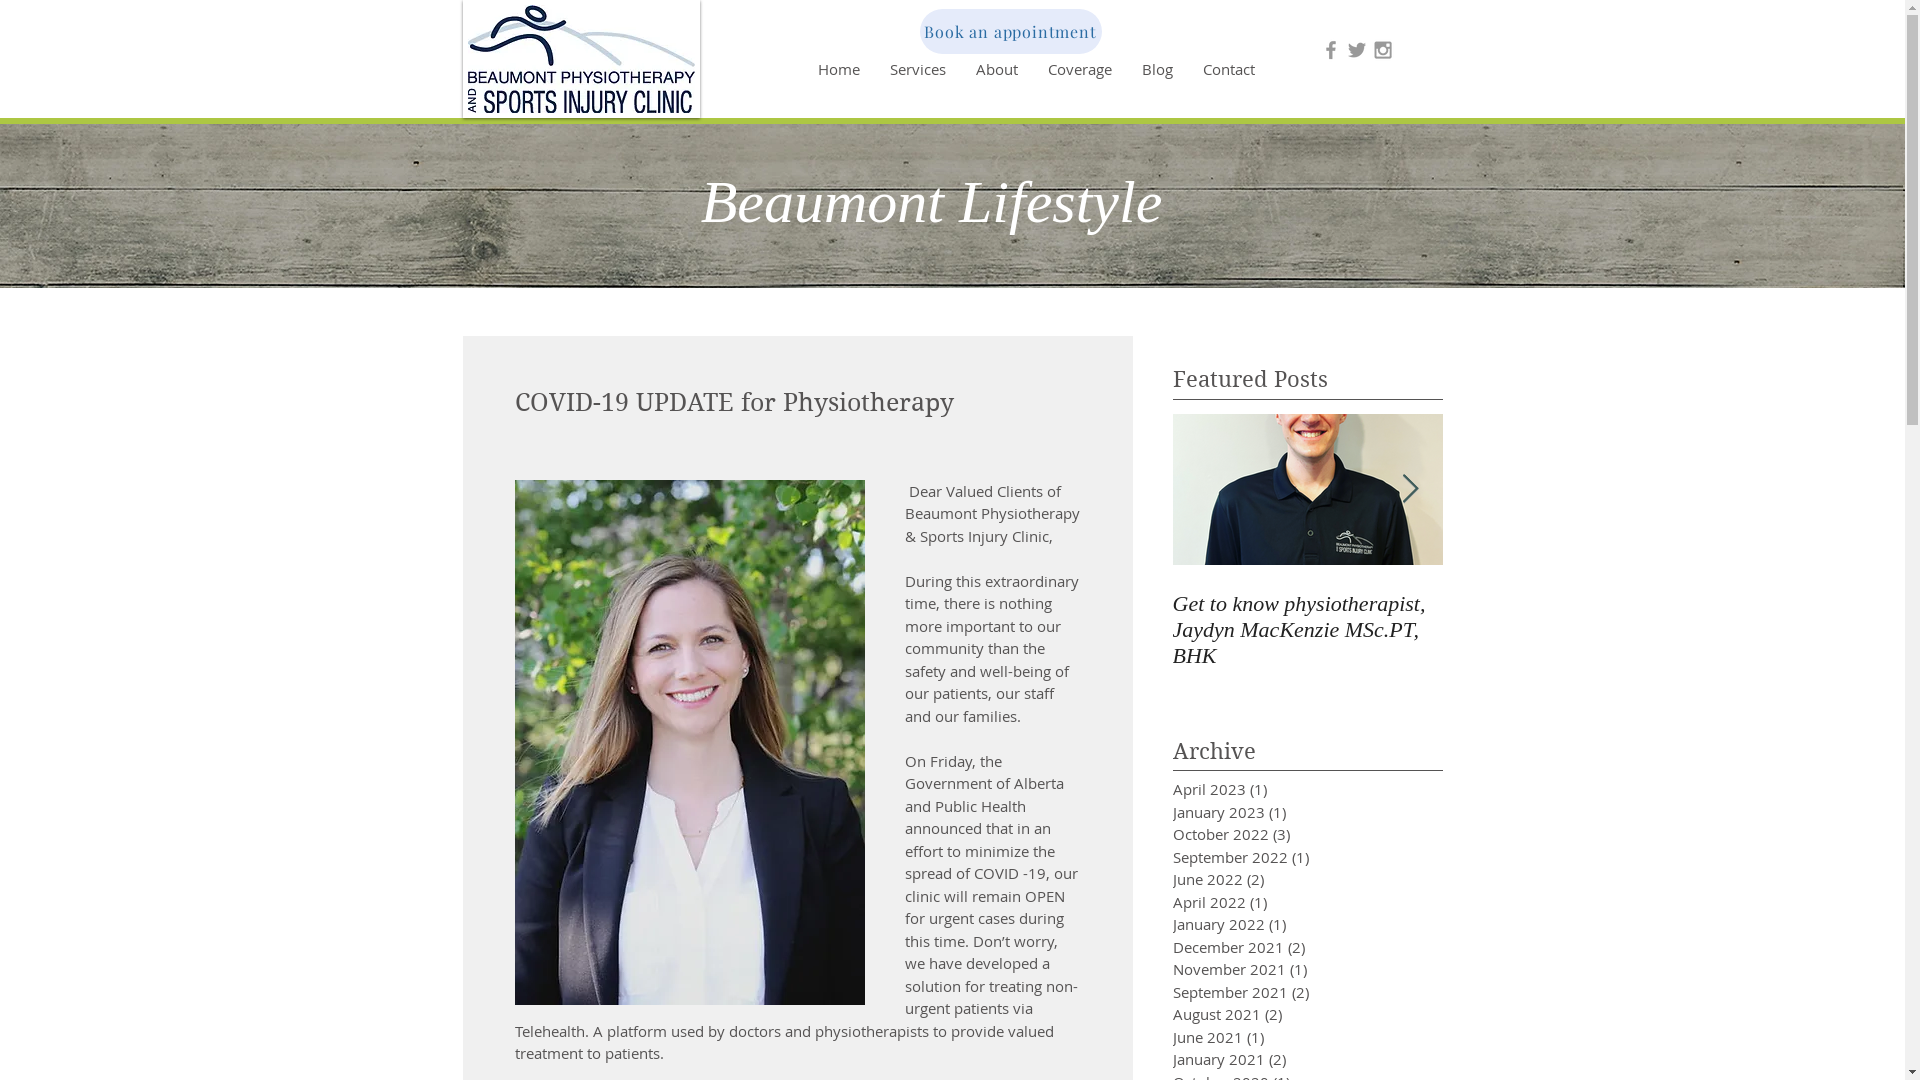  Describe the element at coordinates (1277, 970) in the screenshot. I see `November 2021 (1)` at that location.